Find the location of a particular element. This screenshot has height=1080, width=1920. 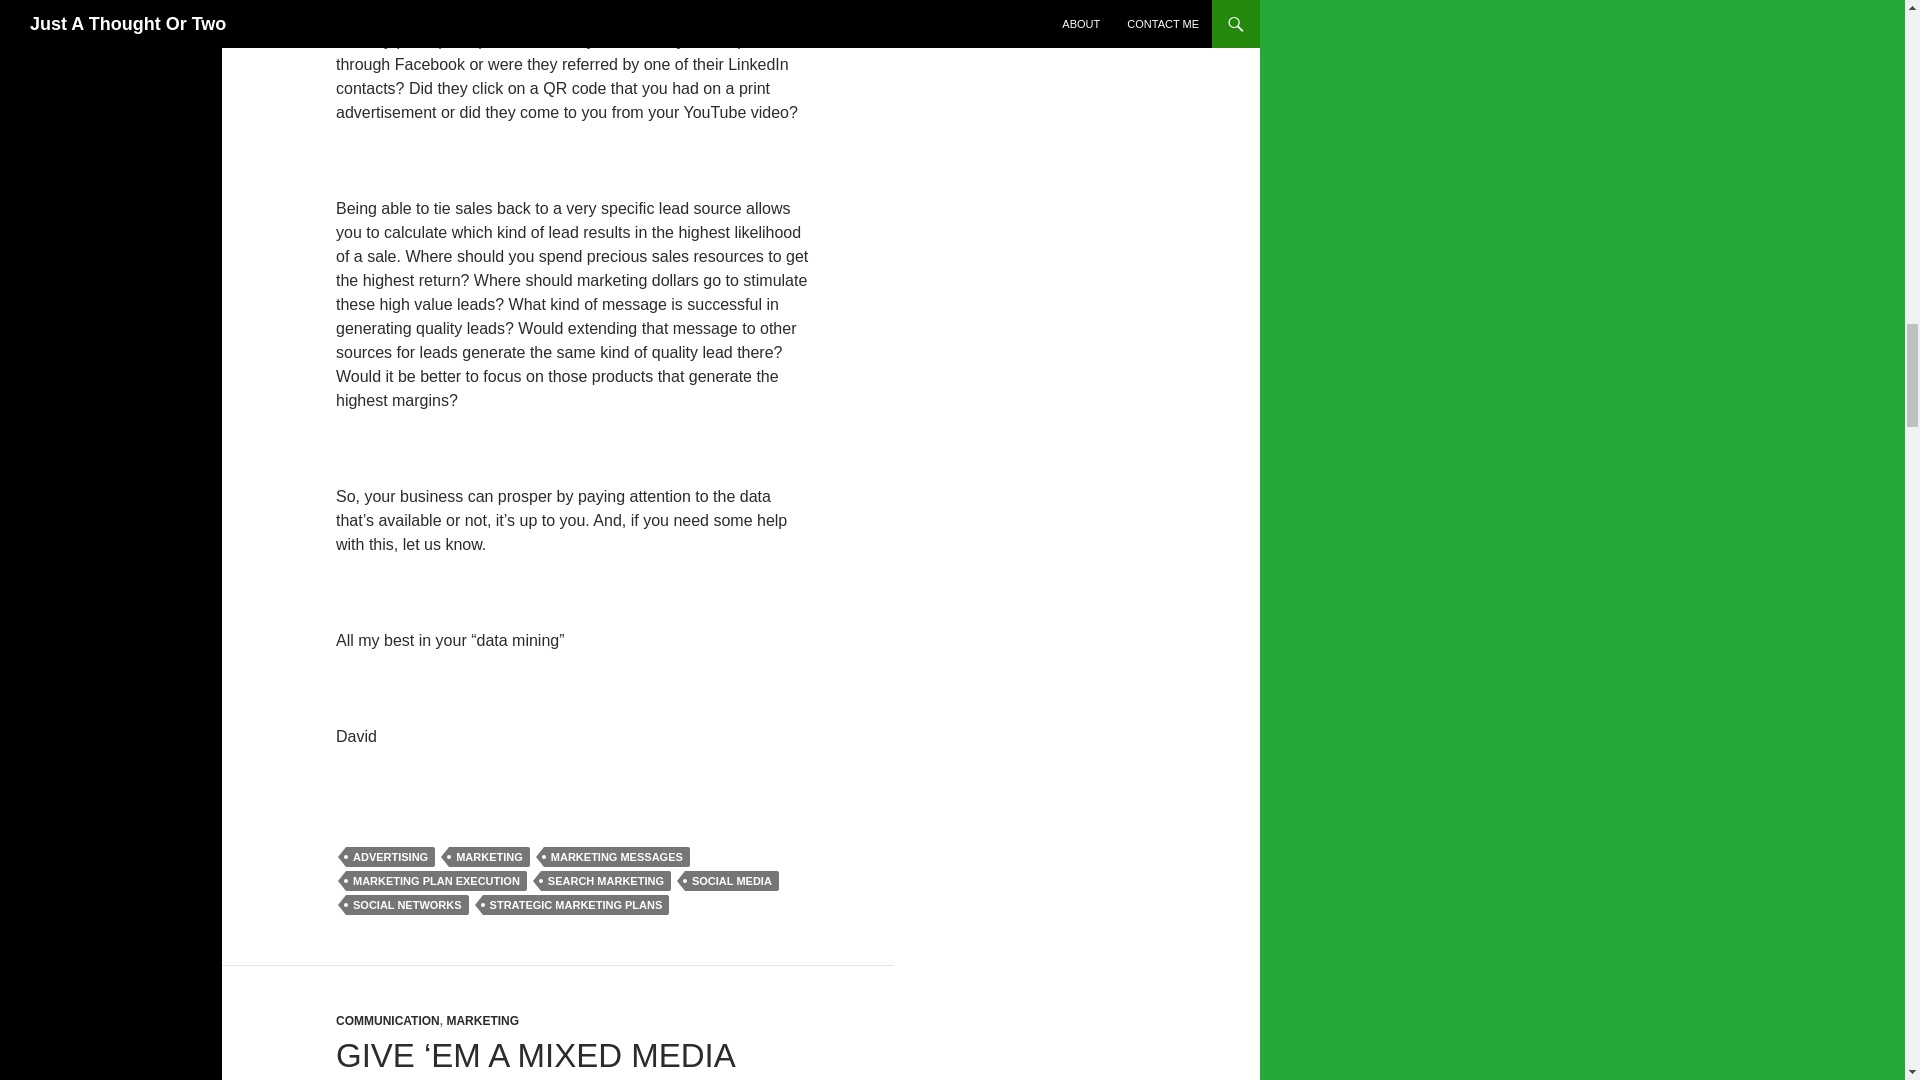

SOCIAL MEDIA is located at coordinates (732, 880).